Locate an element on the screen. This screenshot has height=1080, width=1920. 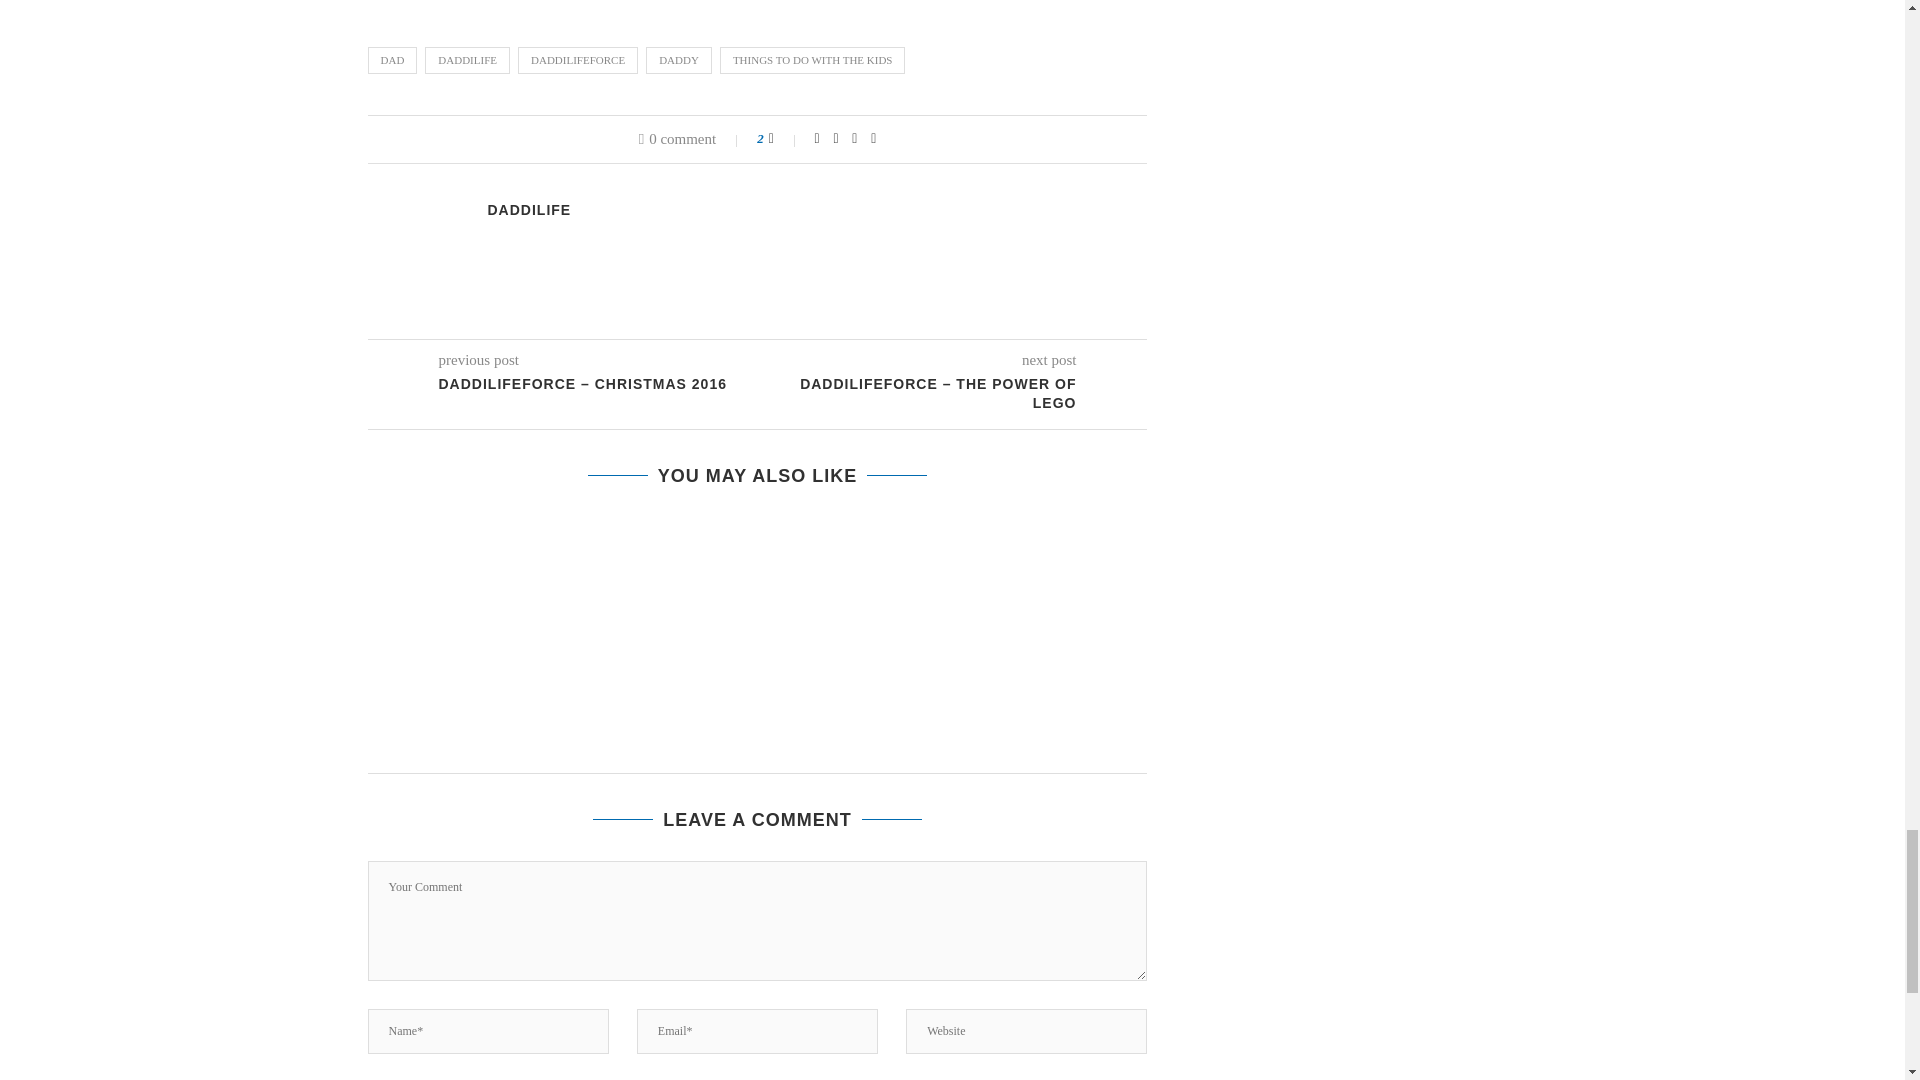
Like is located at coordinates (784, 138).